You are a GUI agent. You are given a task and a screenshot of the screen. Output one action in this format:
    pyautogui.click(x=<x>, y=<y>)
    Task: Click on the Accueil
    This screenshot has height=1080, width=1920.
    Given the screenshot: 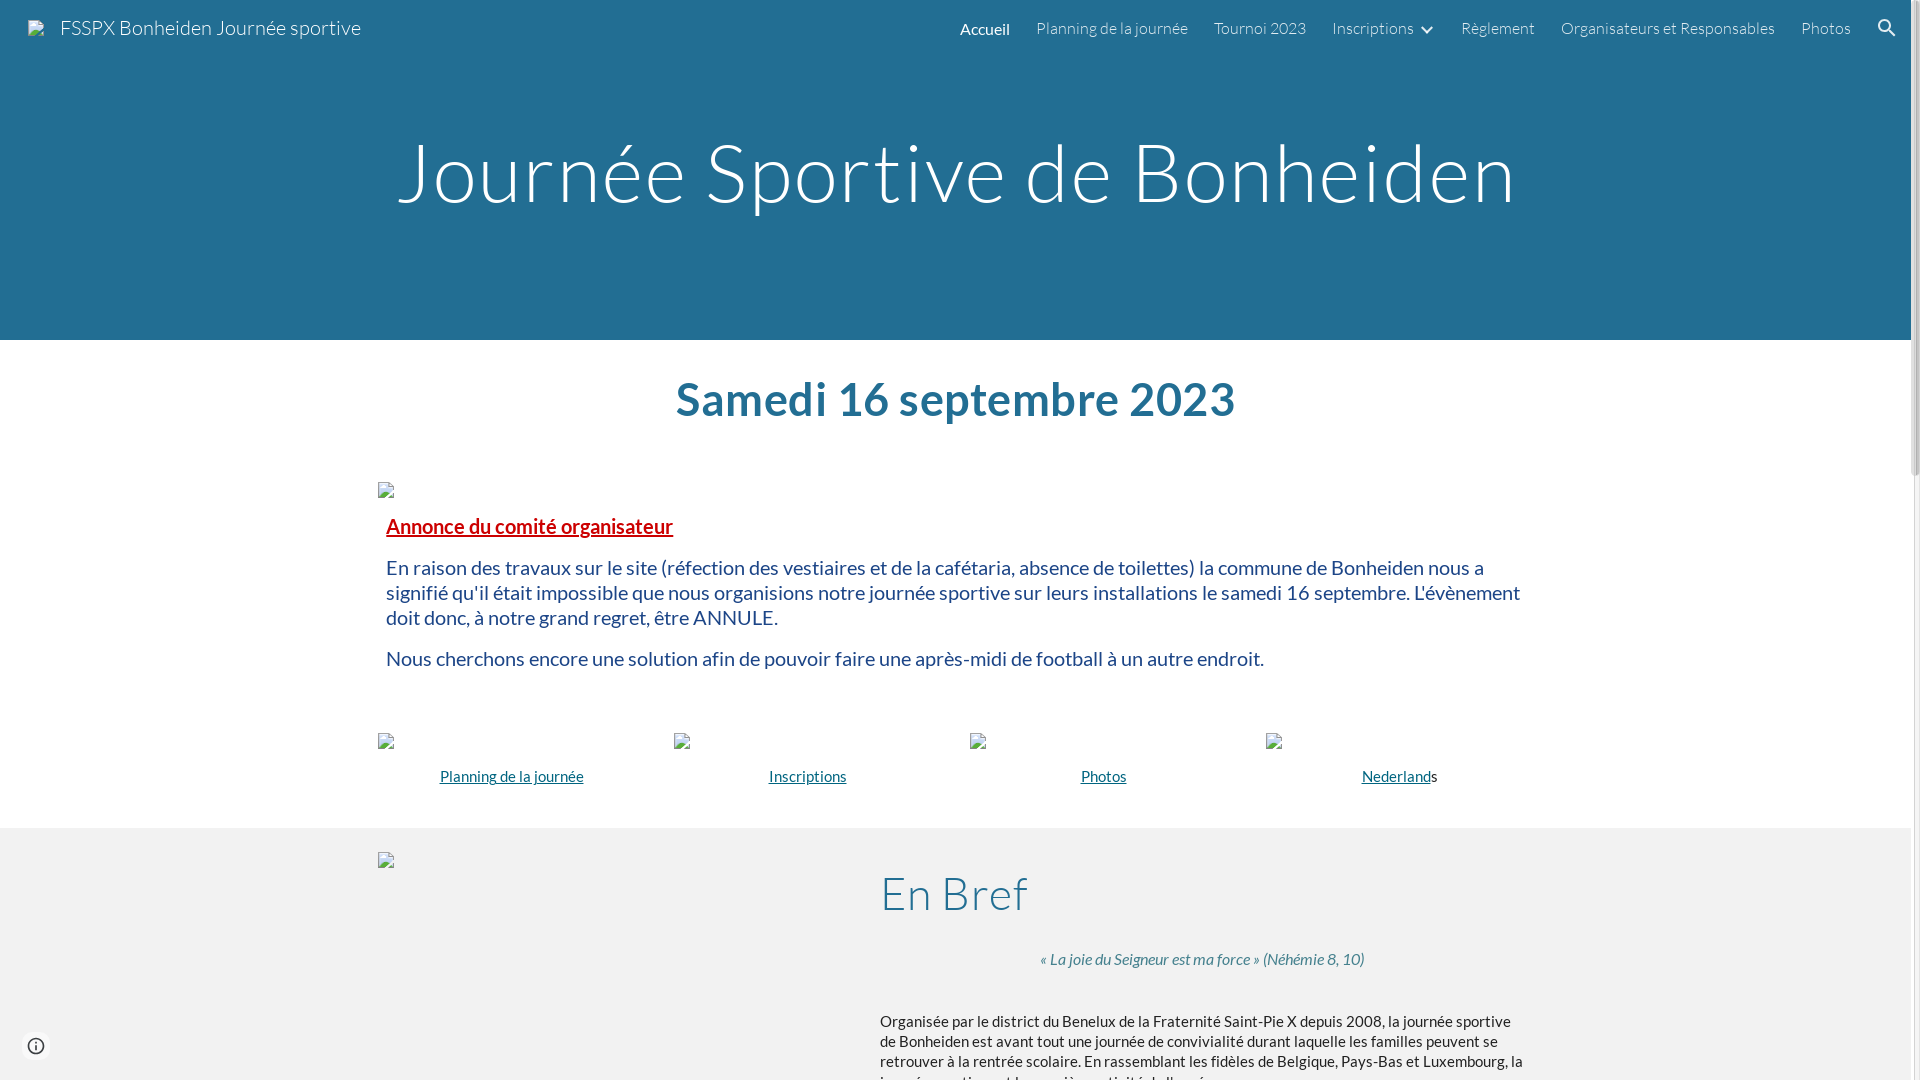 What is the action you would take?
    pyautogui.click(x=984, y=28)
    